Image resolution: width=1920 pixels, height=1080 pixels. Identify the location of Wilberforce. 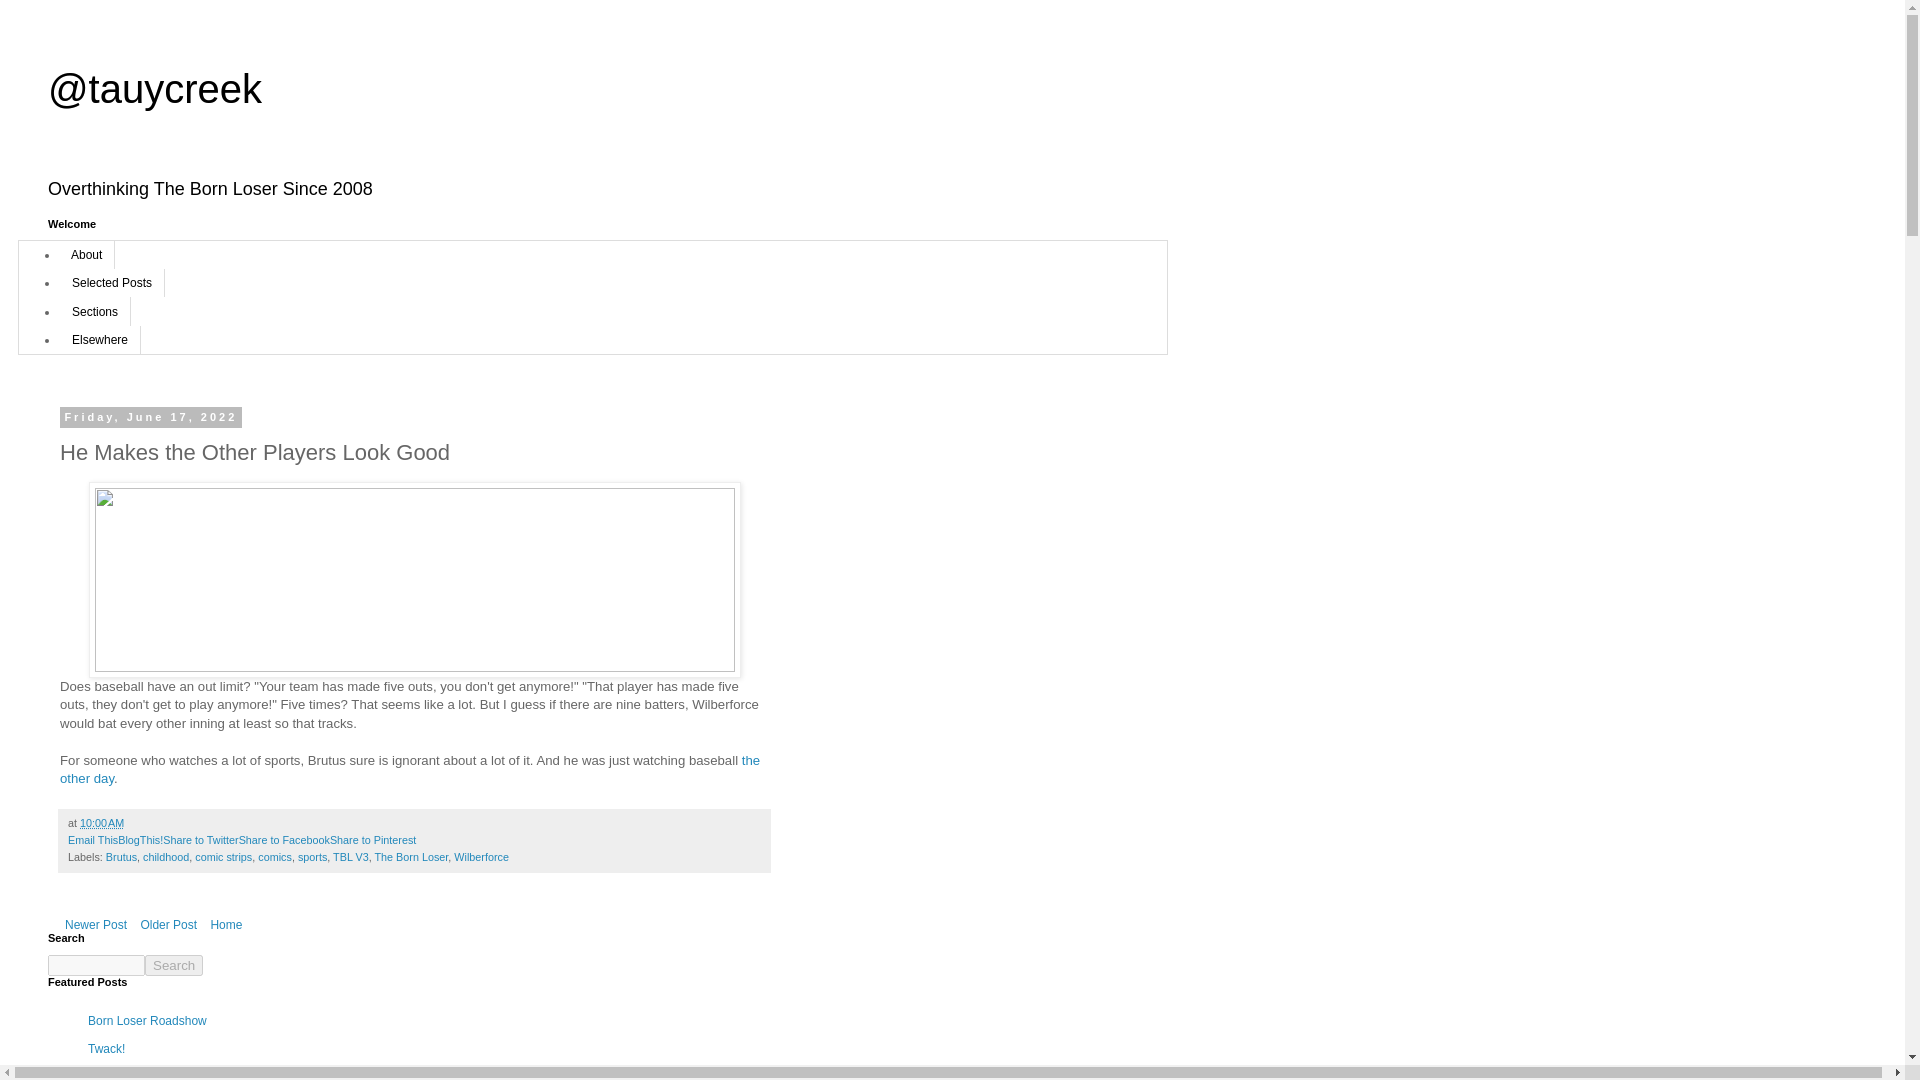
(480, 856).